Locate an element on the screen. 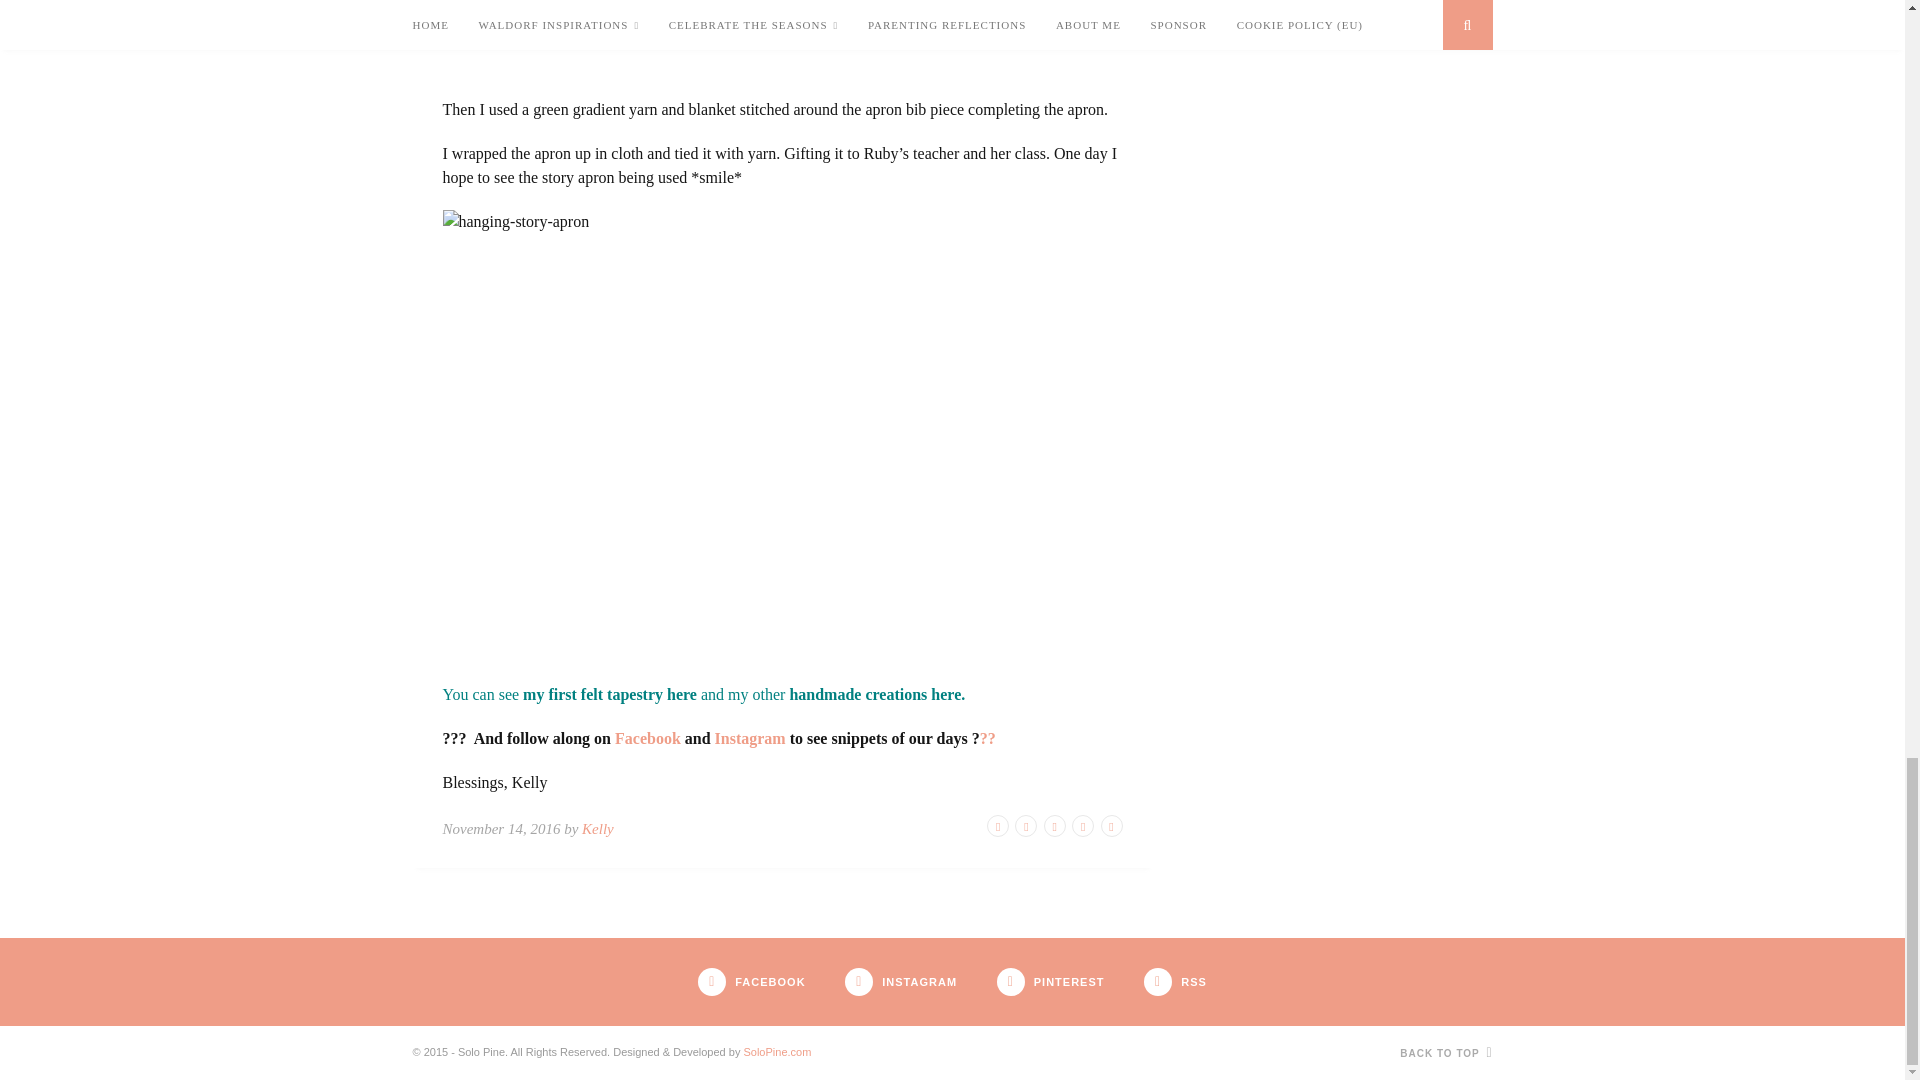  Kelly is located at coordinates (598, 828).